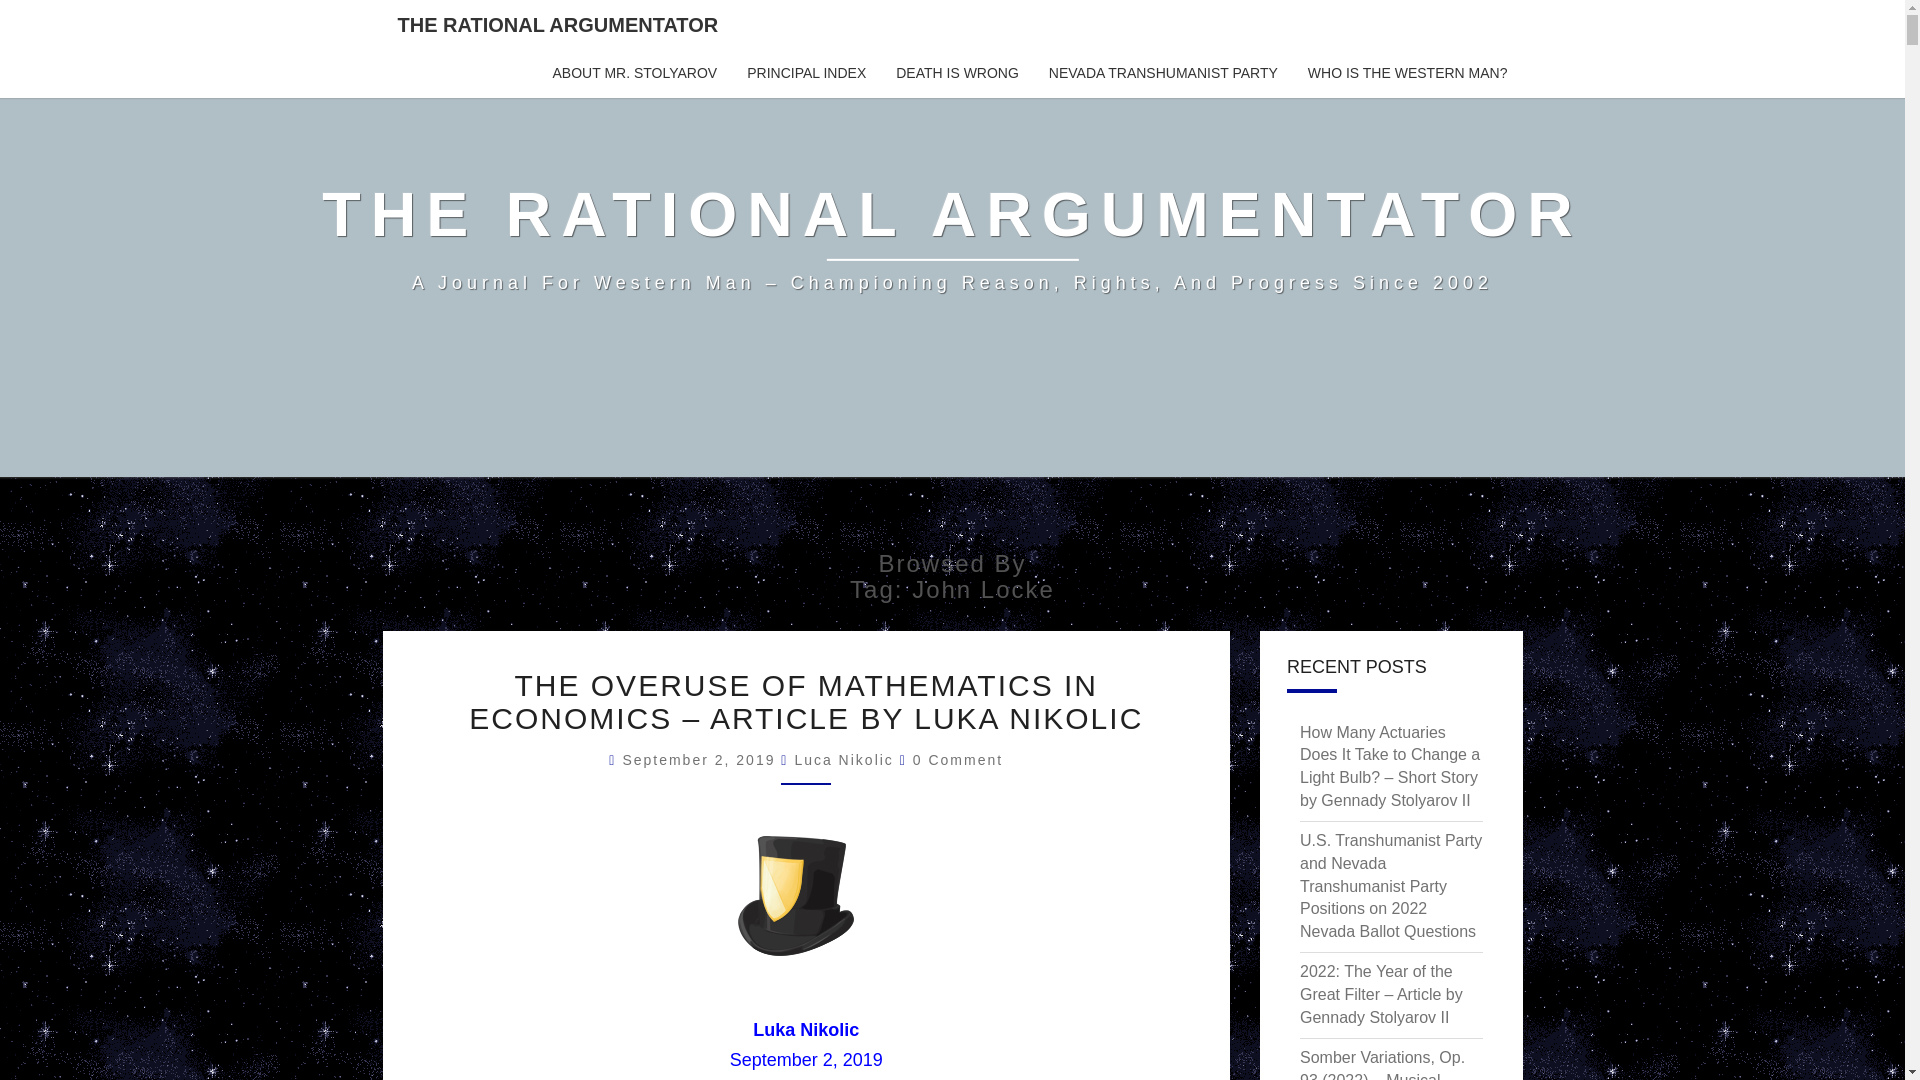 The width and height of the screenshot is (1920, 1080). Describe the element at coordinates (843, 759) in the screenshot. I see `View all posts by Luca Nikolic` at that location.